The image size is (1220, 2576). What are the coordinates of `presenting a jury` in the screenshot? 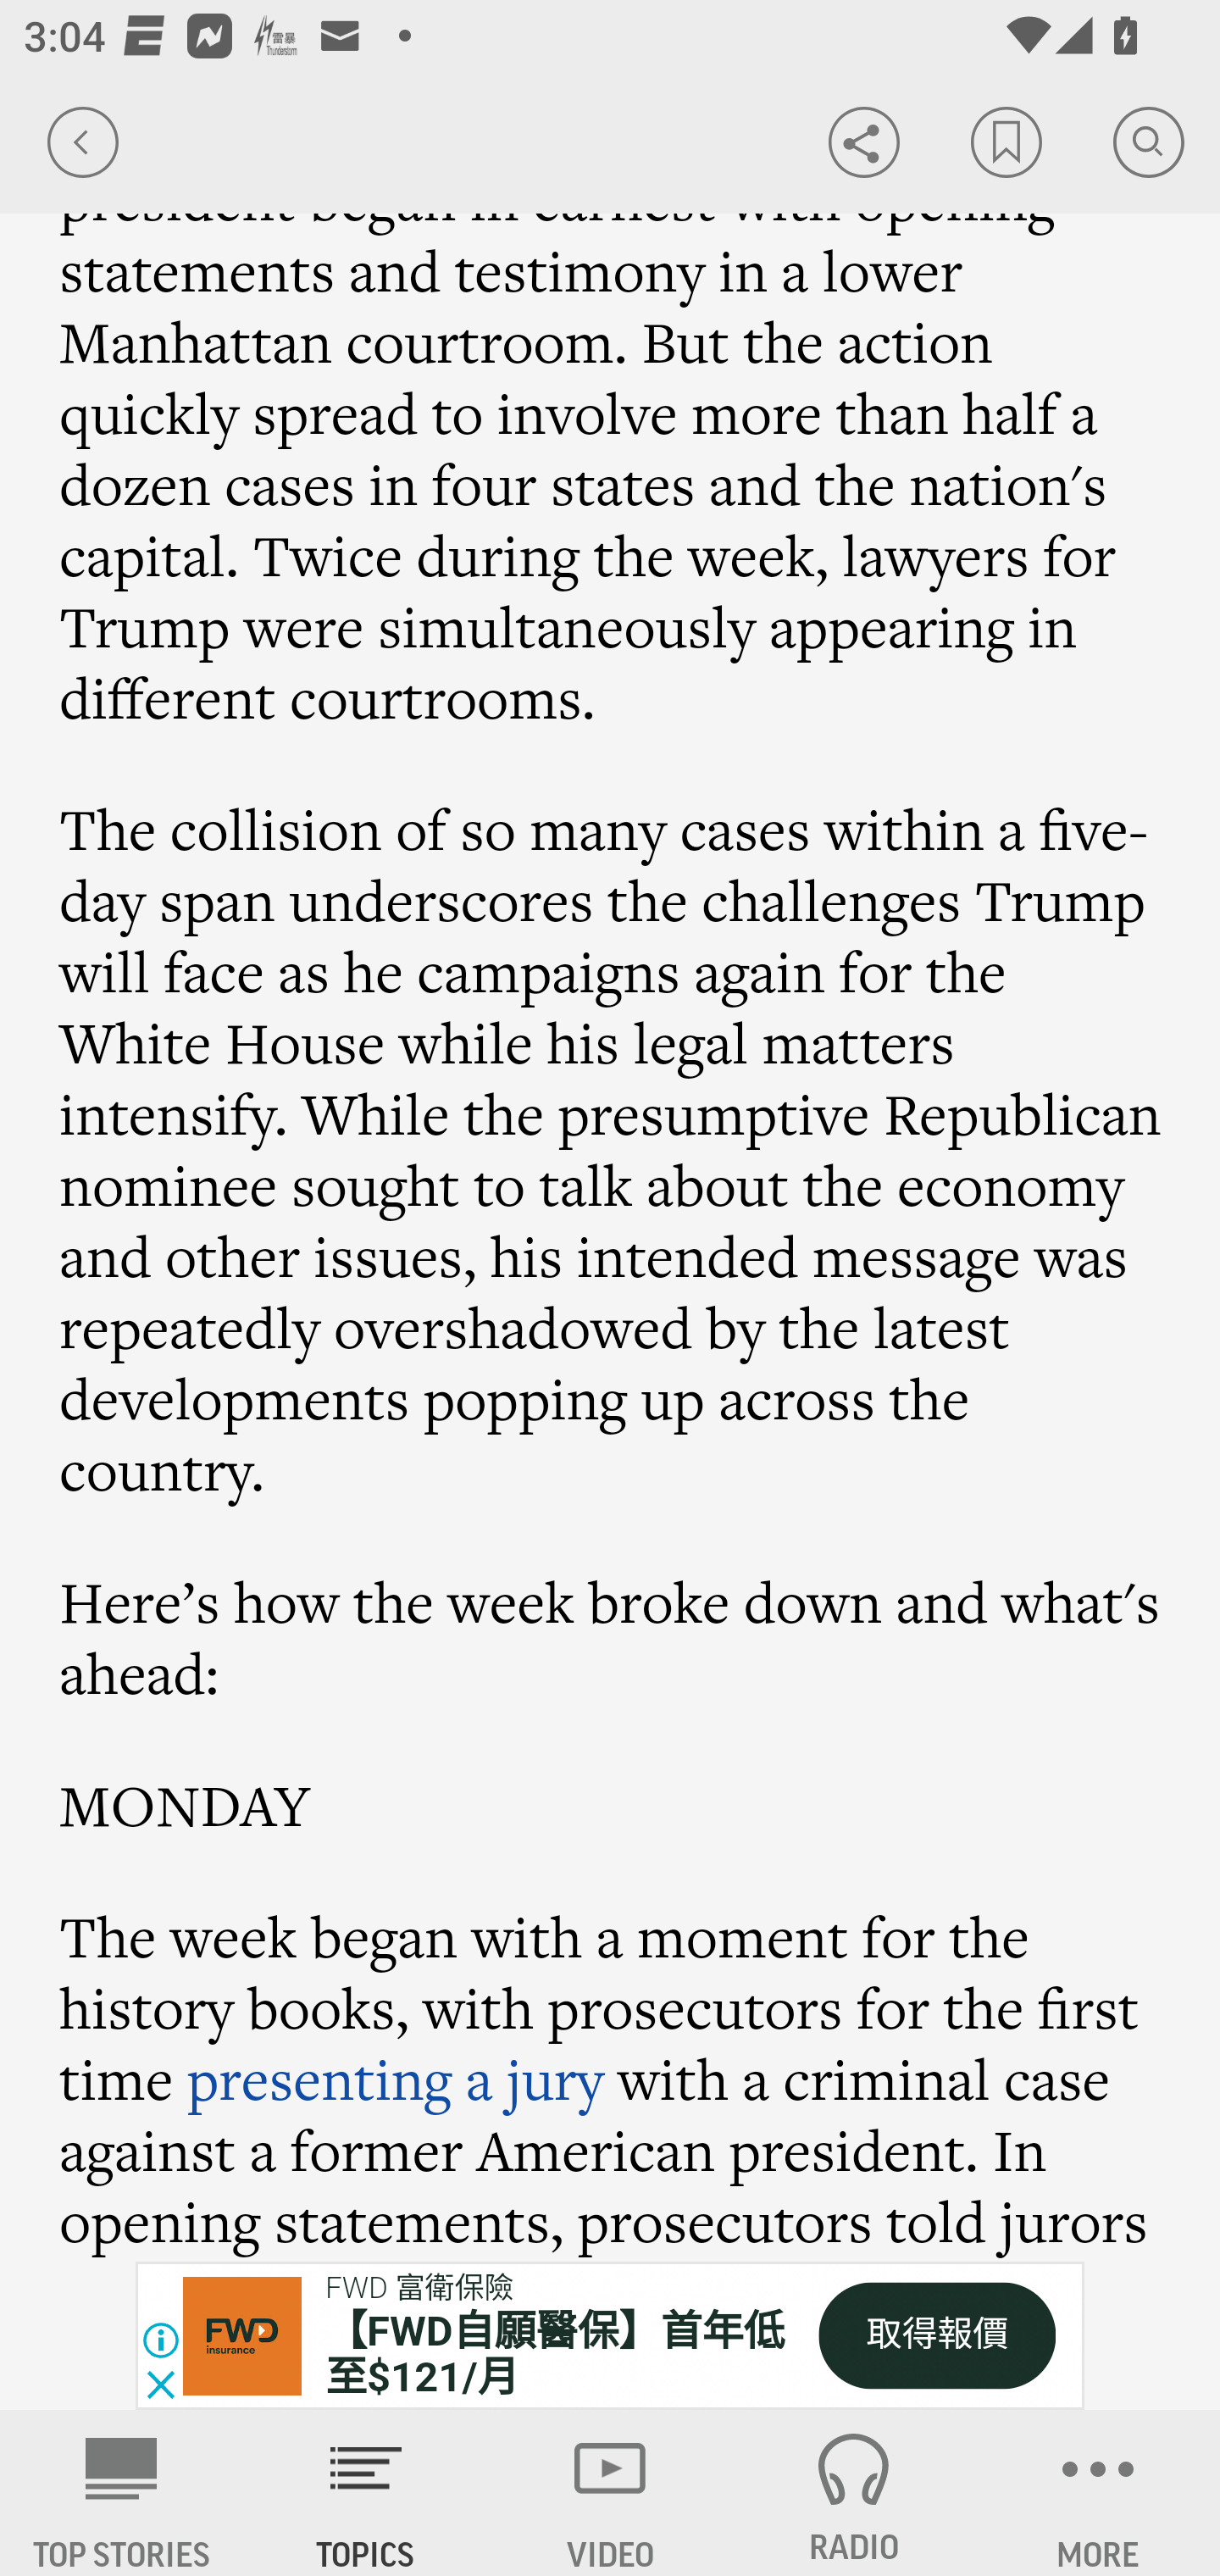 It's located at (395, 2078).